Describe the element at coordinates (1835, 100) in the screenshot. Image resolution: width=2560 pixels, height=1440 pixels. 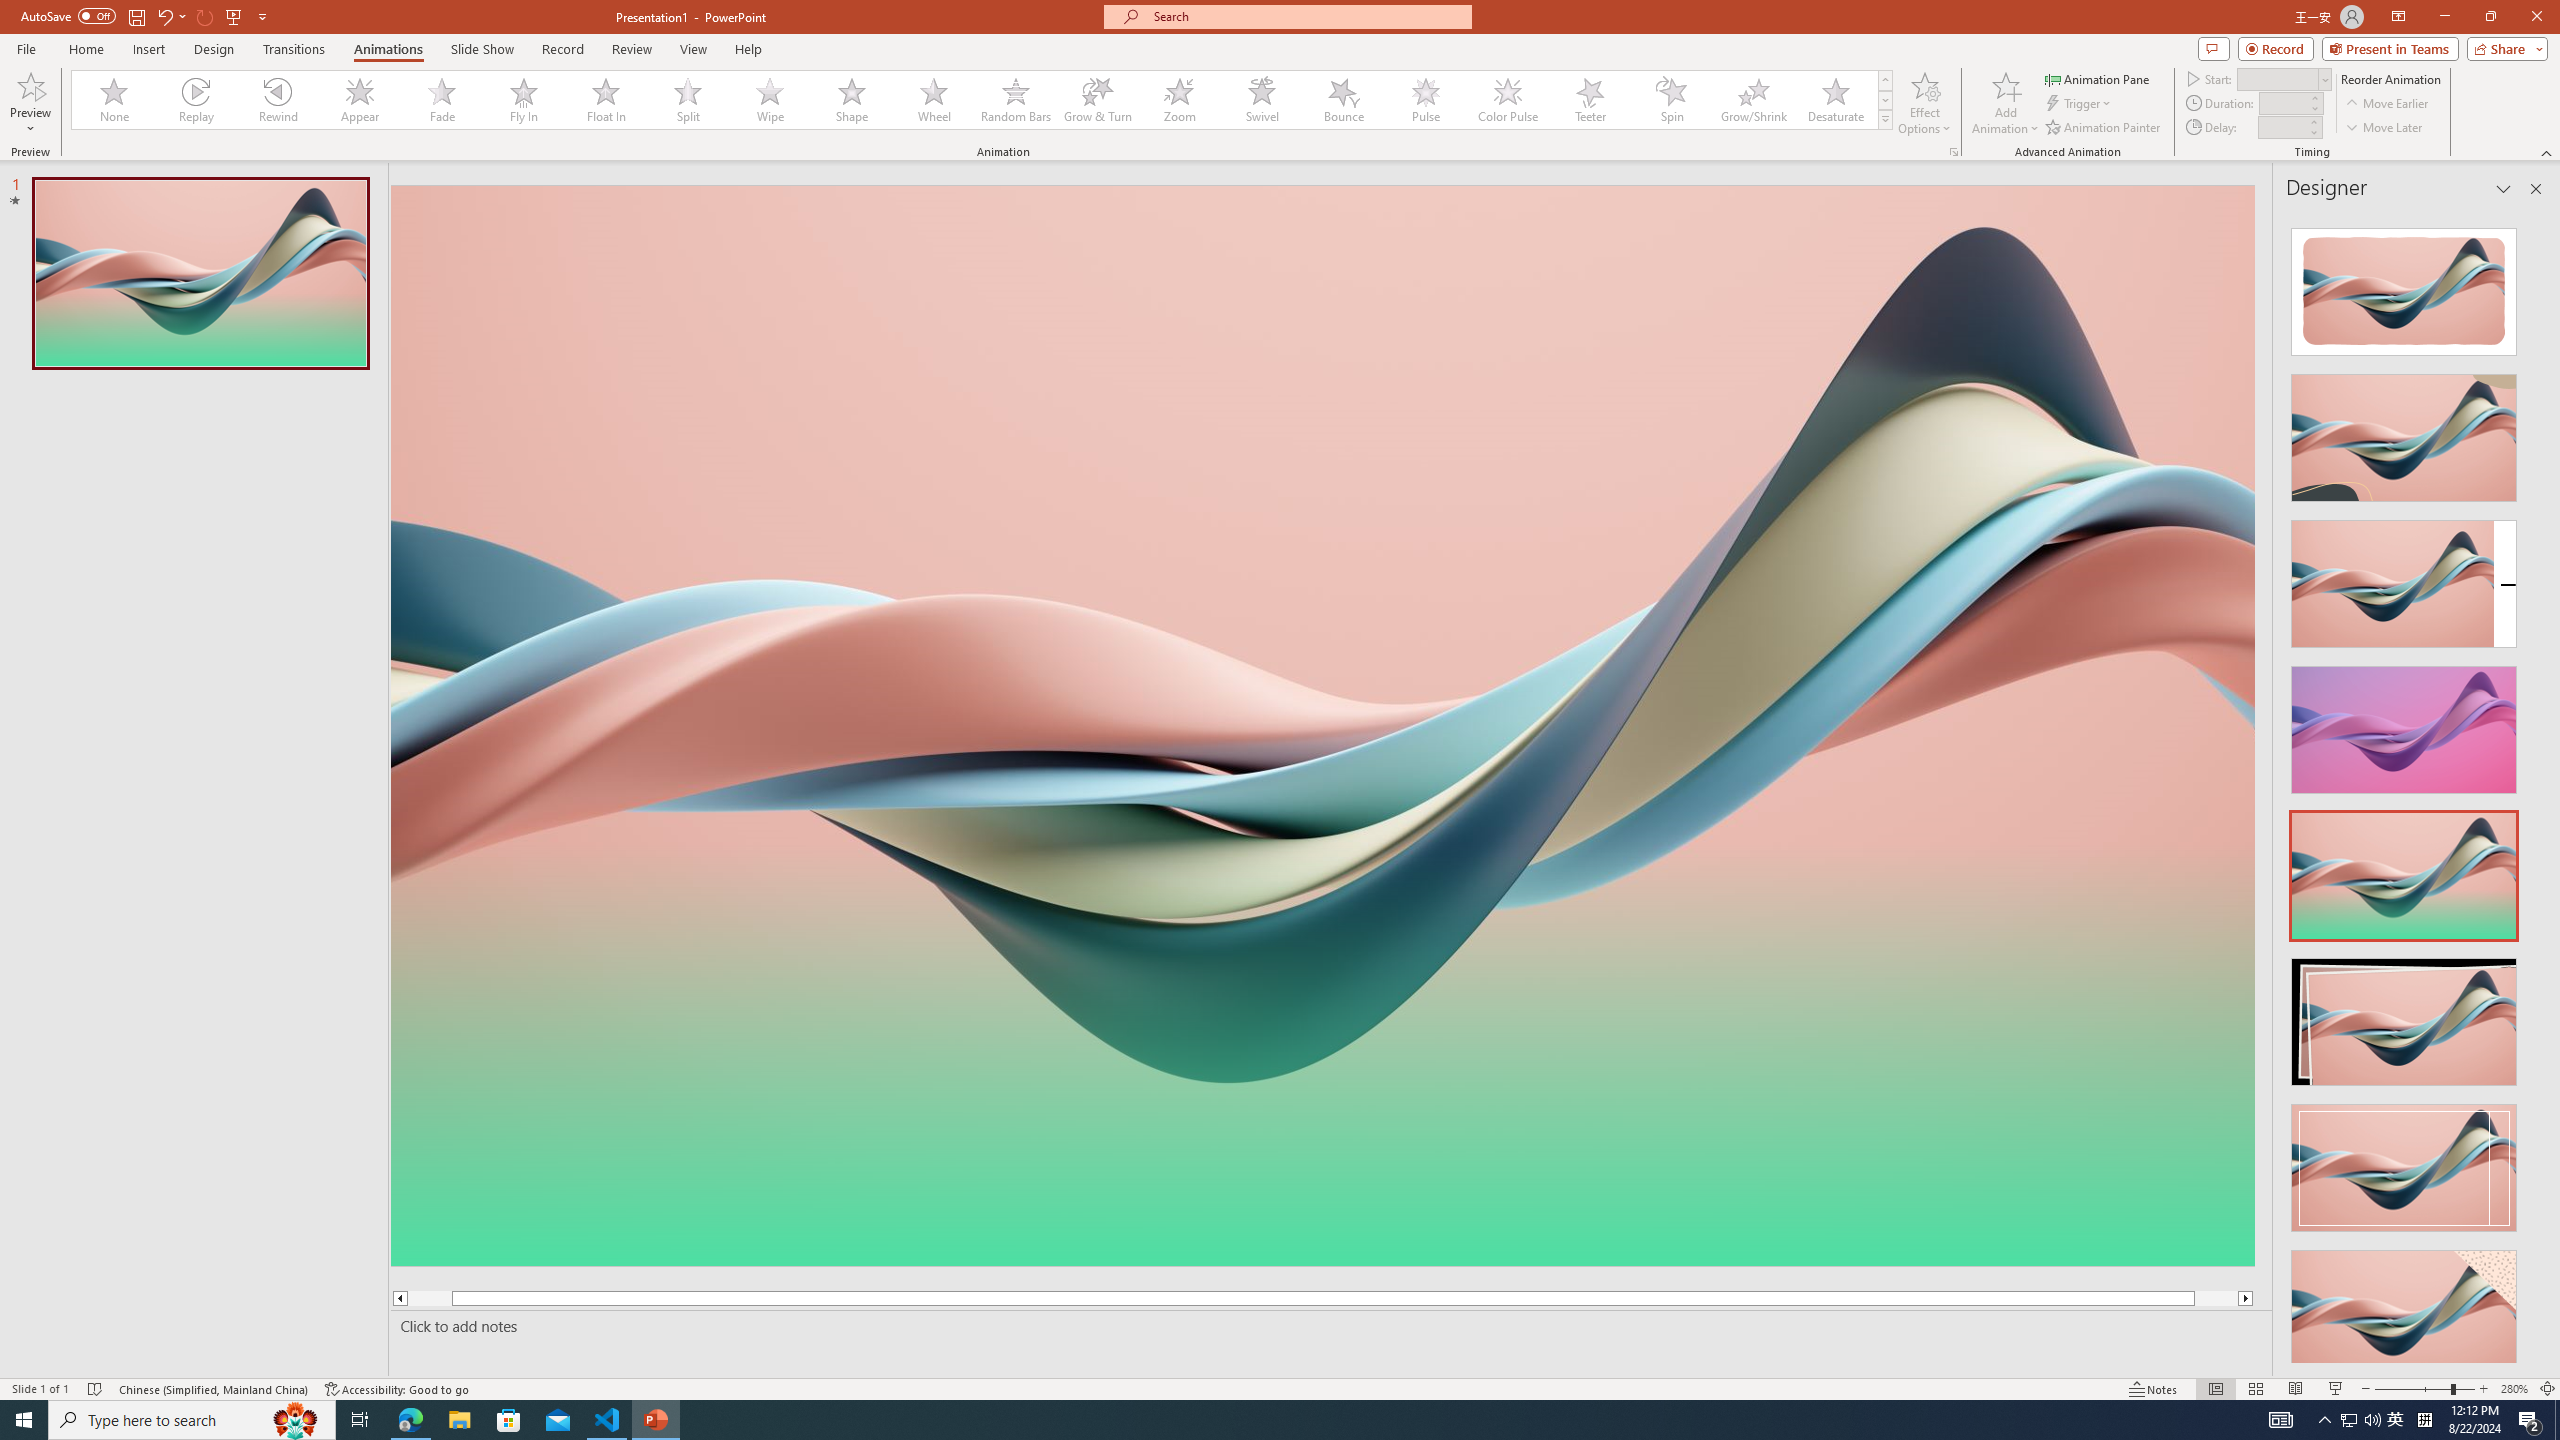
I see `Desaturate` at that location.